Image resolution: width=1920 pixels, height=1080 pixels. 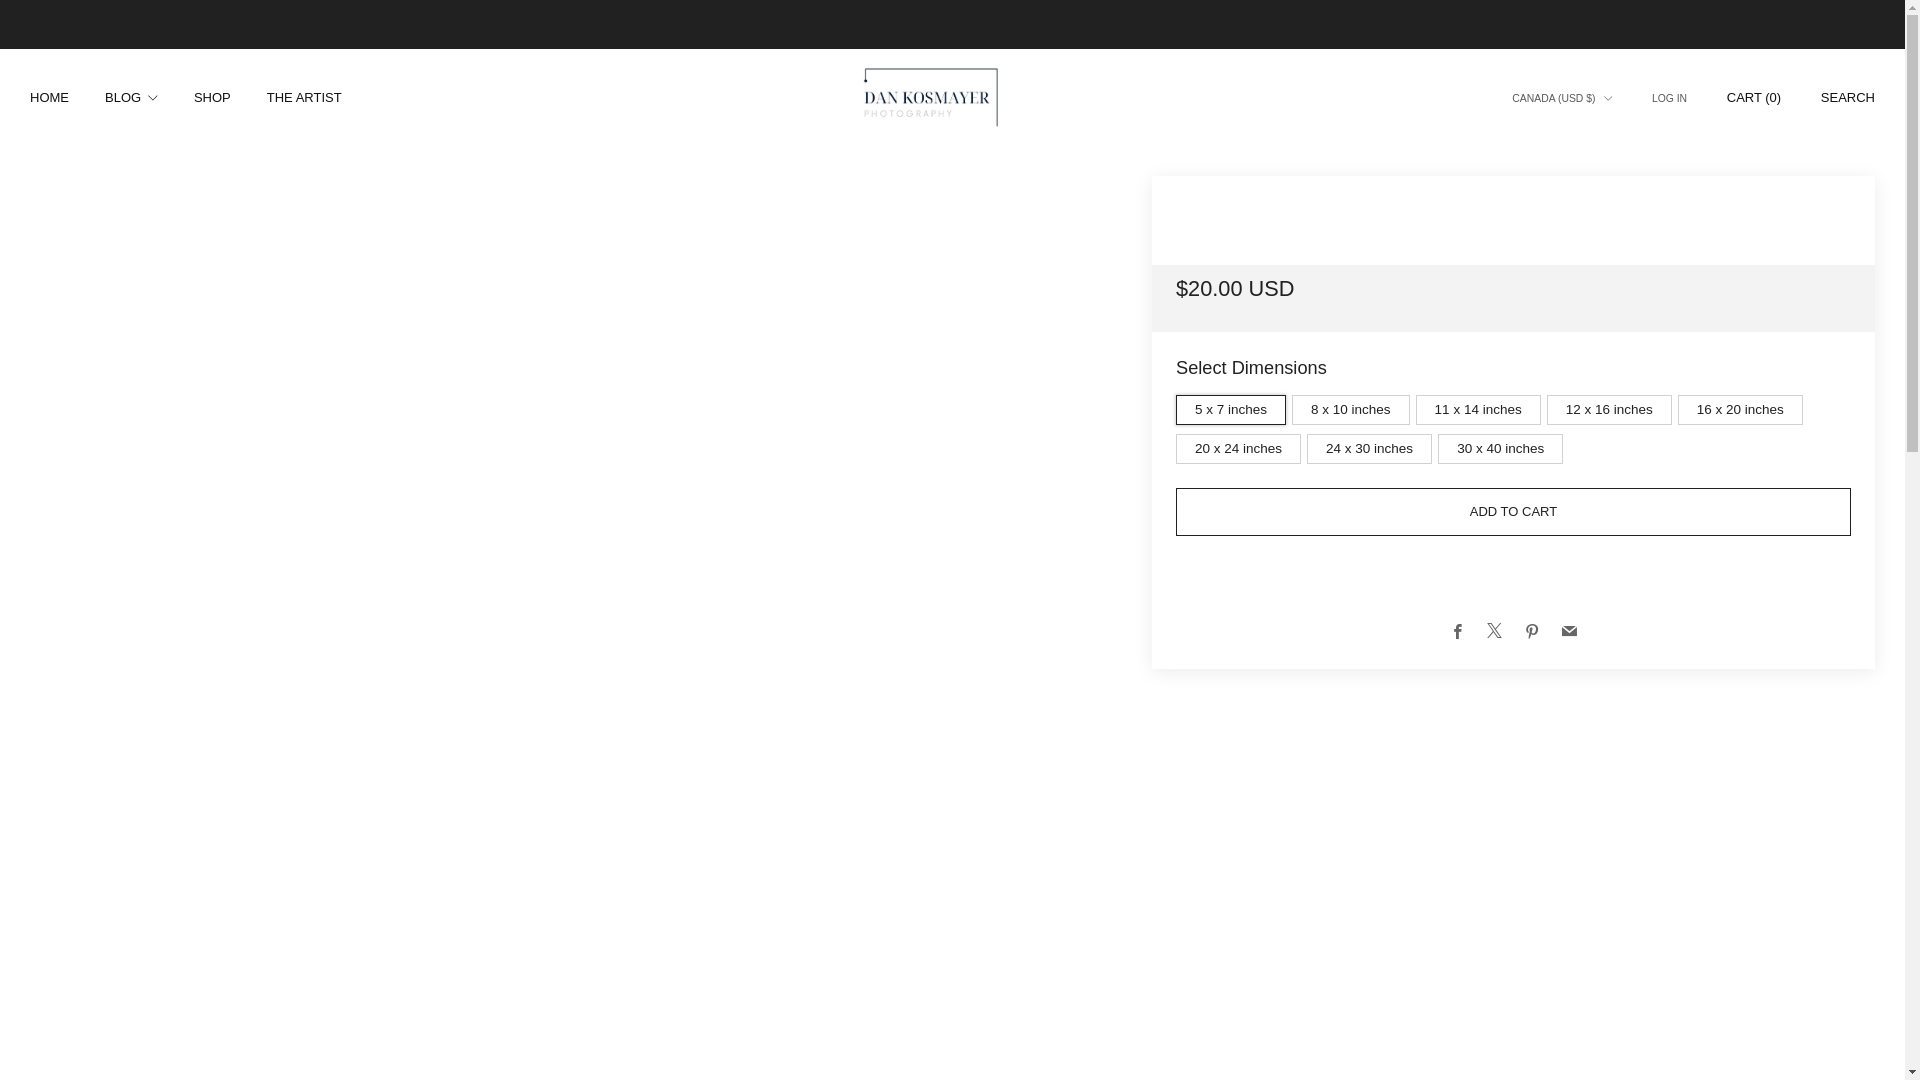 What do you see at coordinates (304, 97) in the screenshot?
I see `THE ARTIST` at bounding box center [304, 97].